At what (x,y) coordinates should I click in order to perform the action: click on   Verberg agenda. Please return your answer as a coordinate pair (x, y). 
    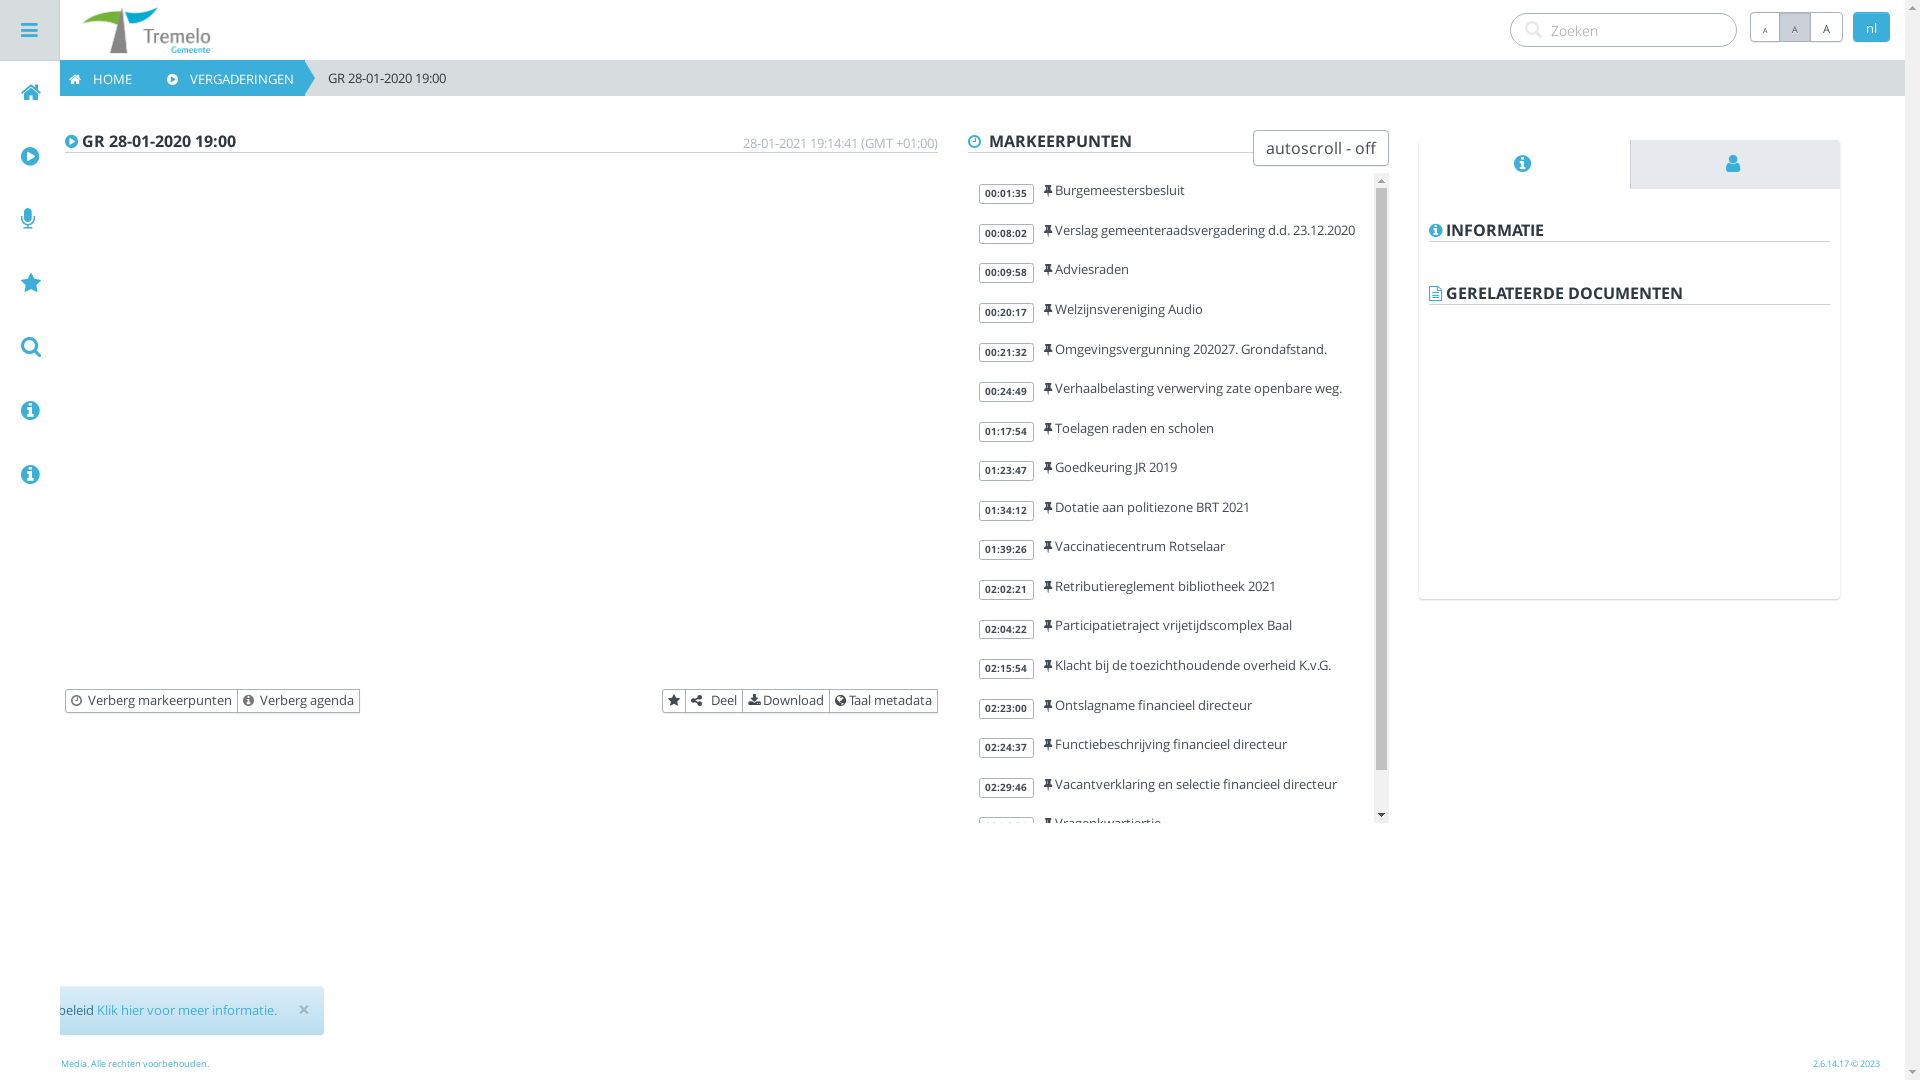
    Looking at the image, I should click on (298, 701).